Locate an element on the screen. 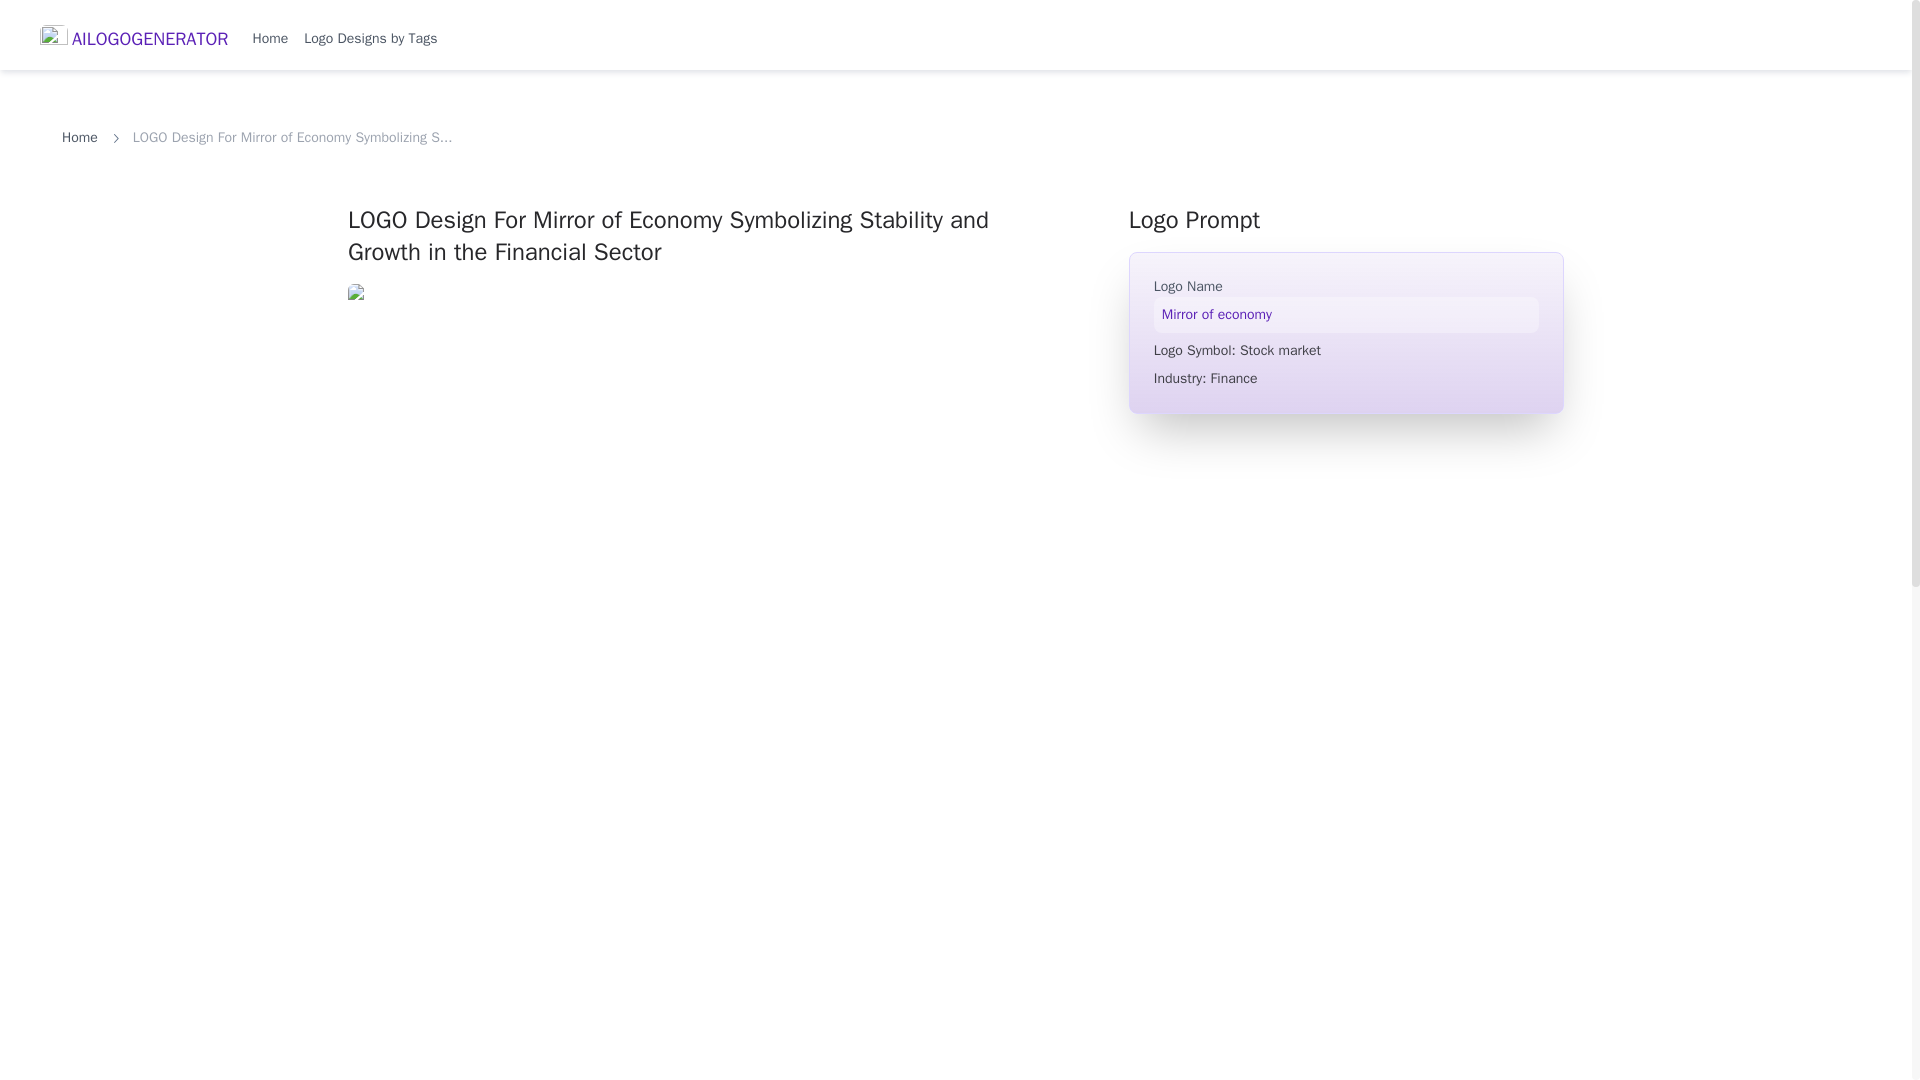  Home is located at coordinates (270, 38).